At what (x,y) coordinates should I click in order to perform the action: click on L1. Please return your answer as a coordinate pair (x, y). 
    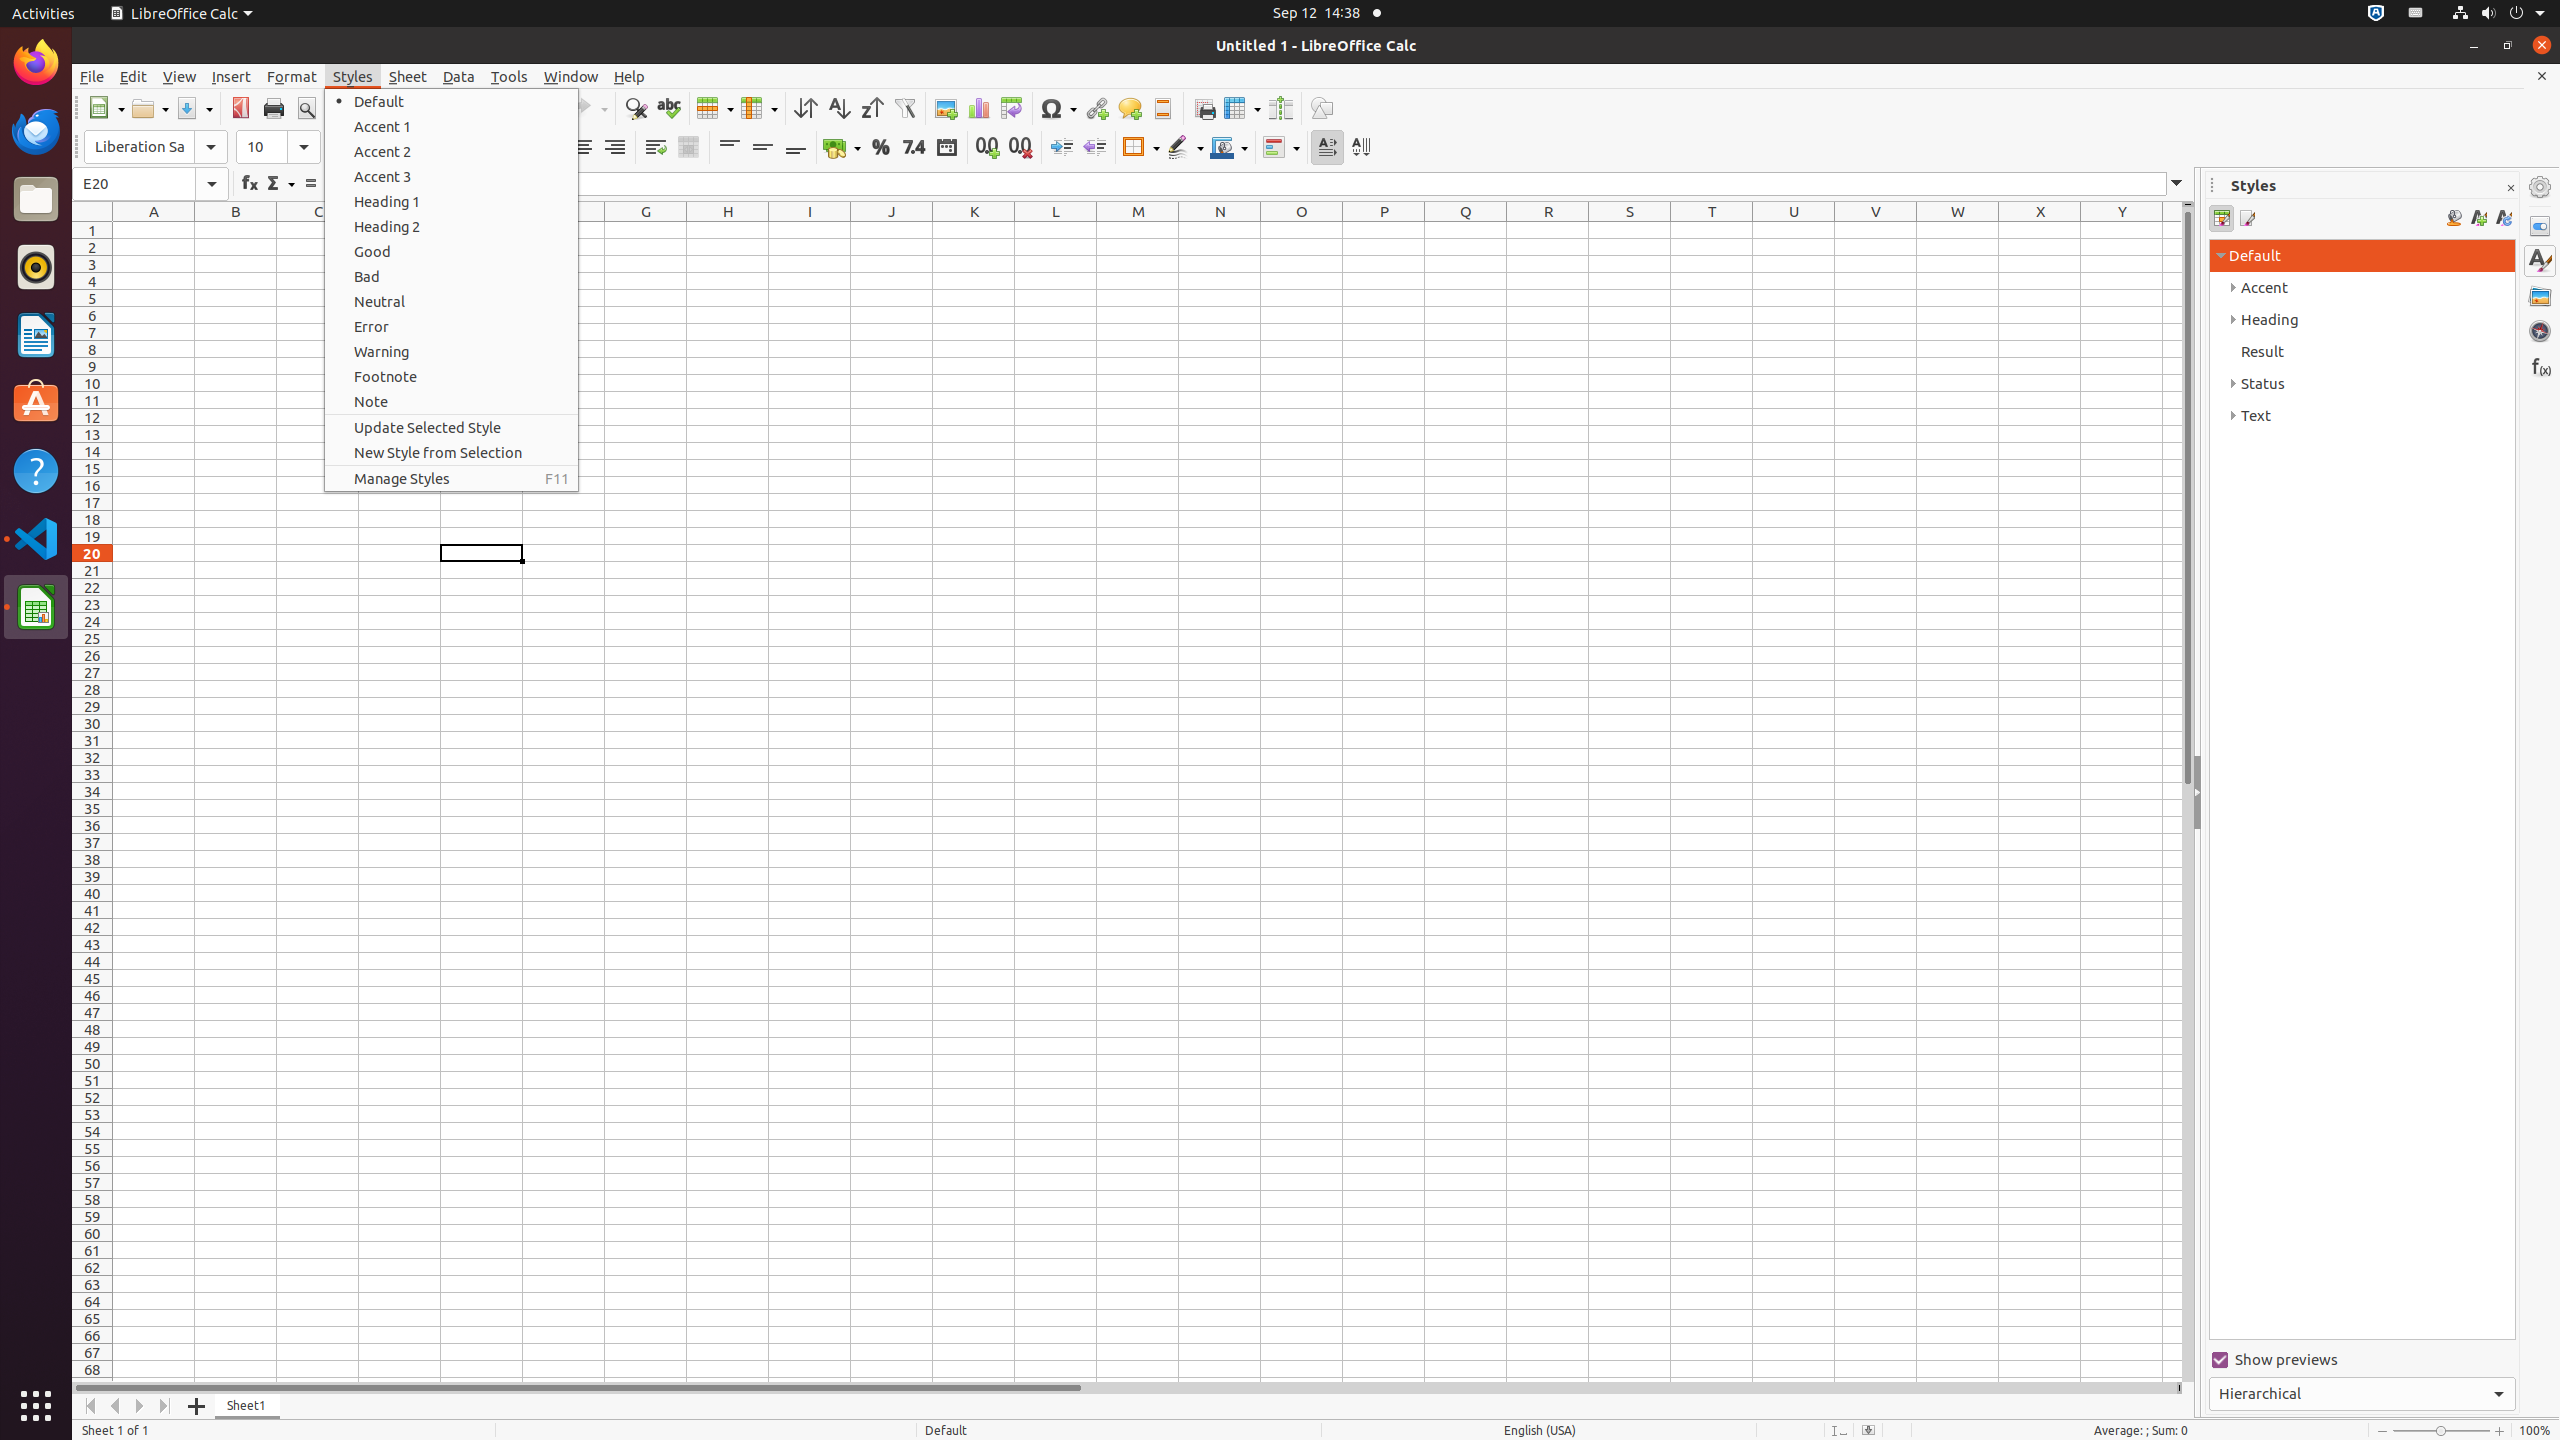
    Looking at the image, I should click on (1056, 230).